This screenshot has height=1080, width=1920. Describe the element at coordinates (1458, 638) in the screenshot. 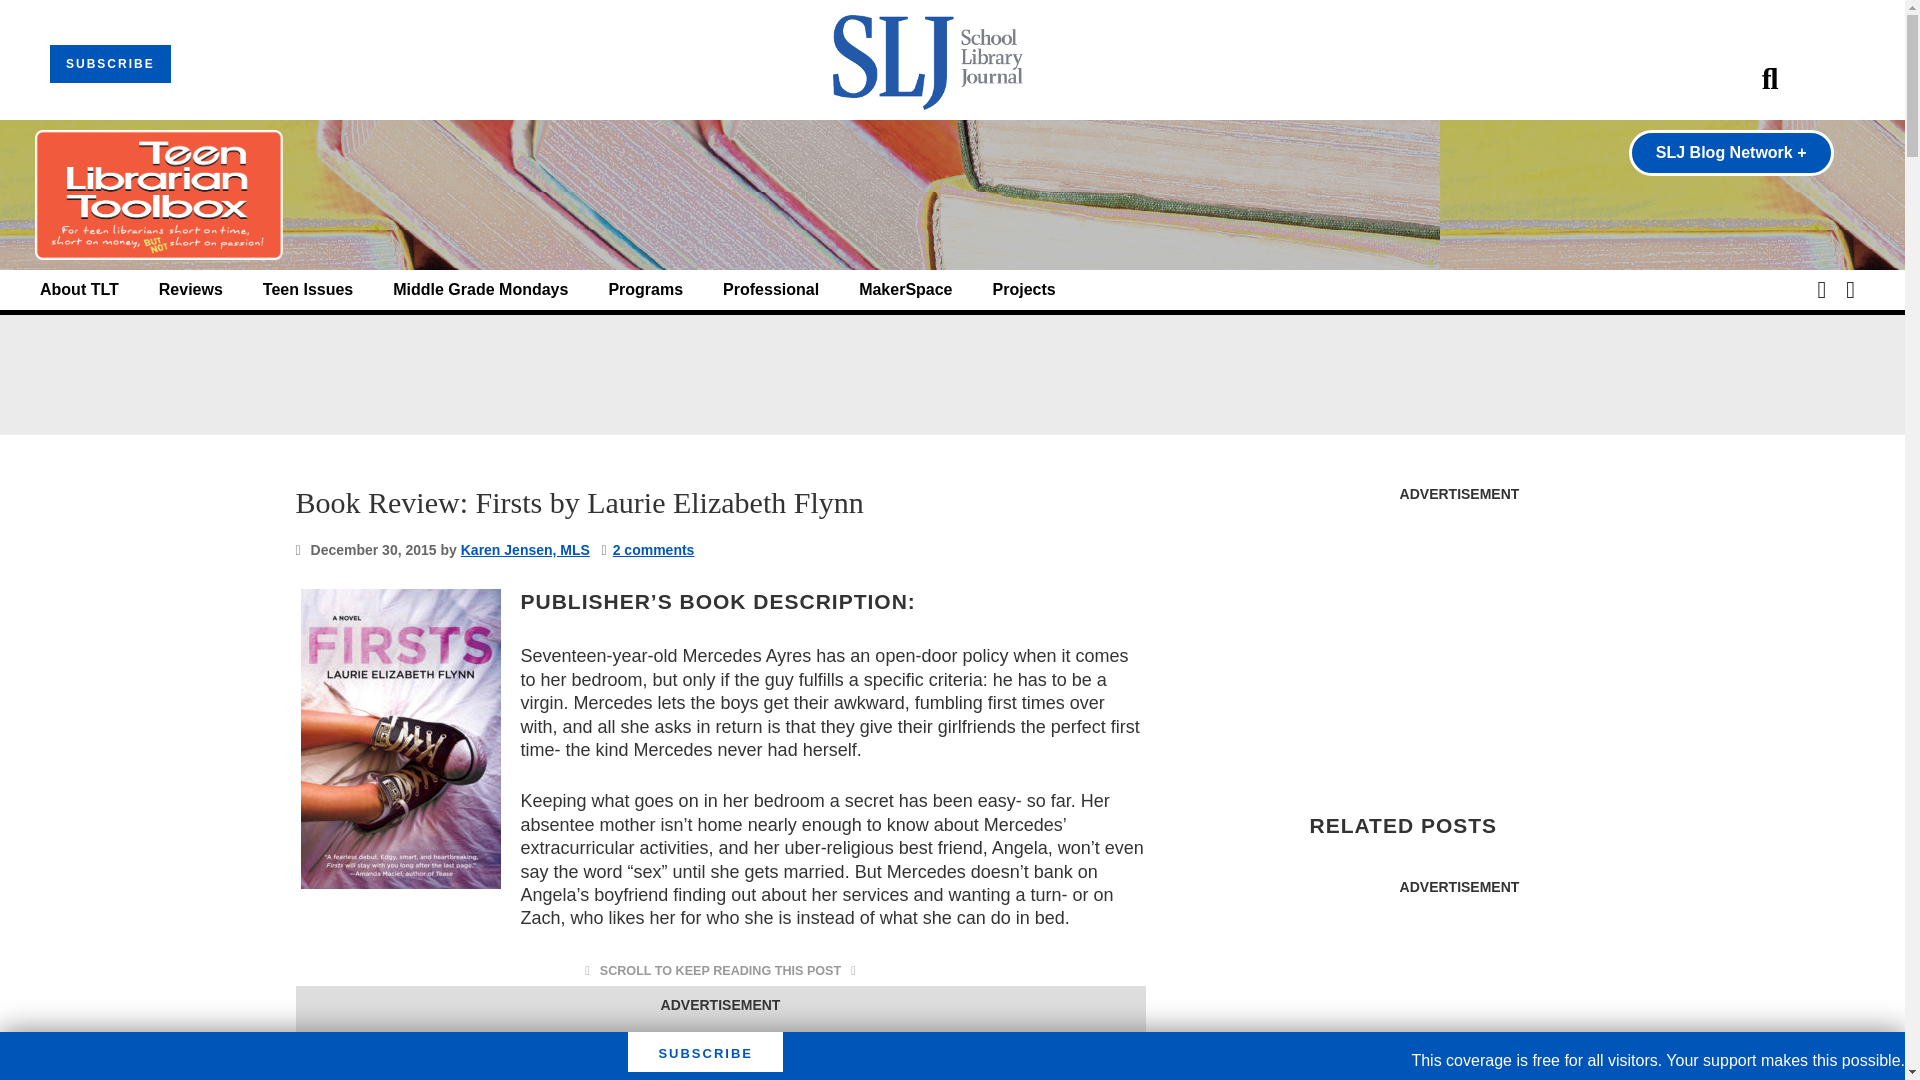

I see `3rd party ad content` at that location.